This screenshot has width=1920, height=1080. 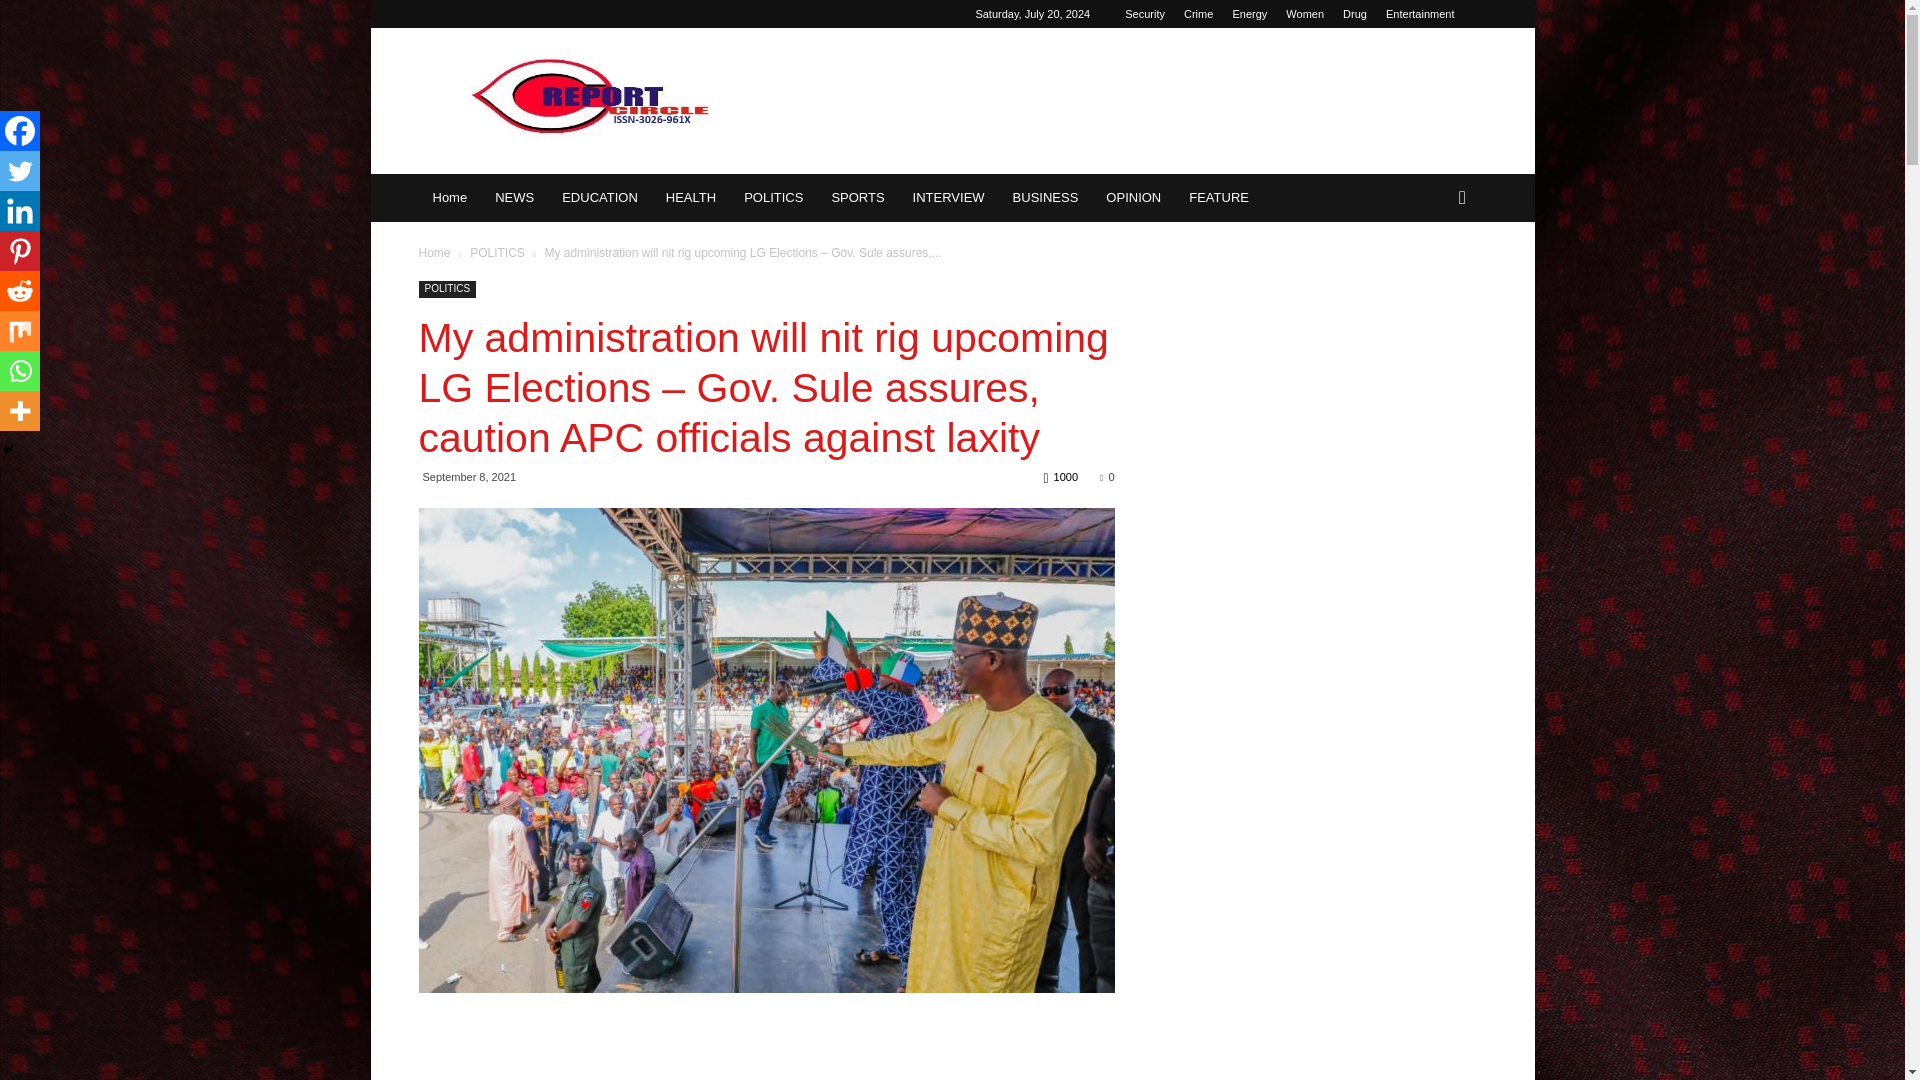 What do you see at coordinates (1106, 476) in the screenshot?
I see `0` at bounding box center [1106, 476].